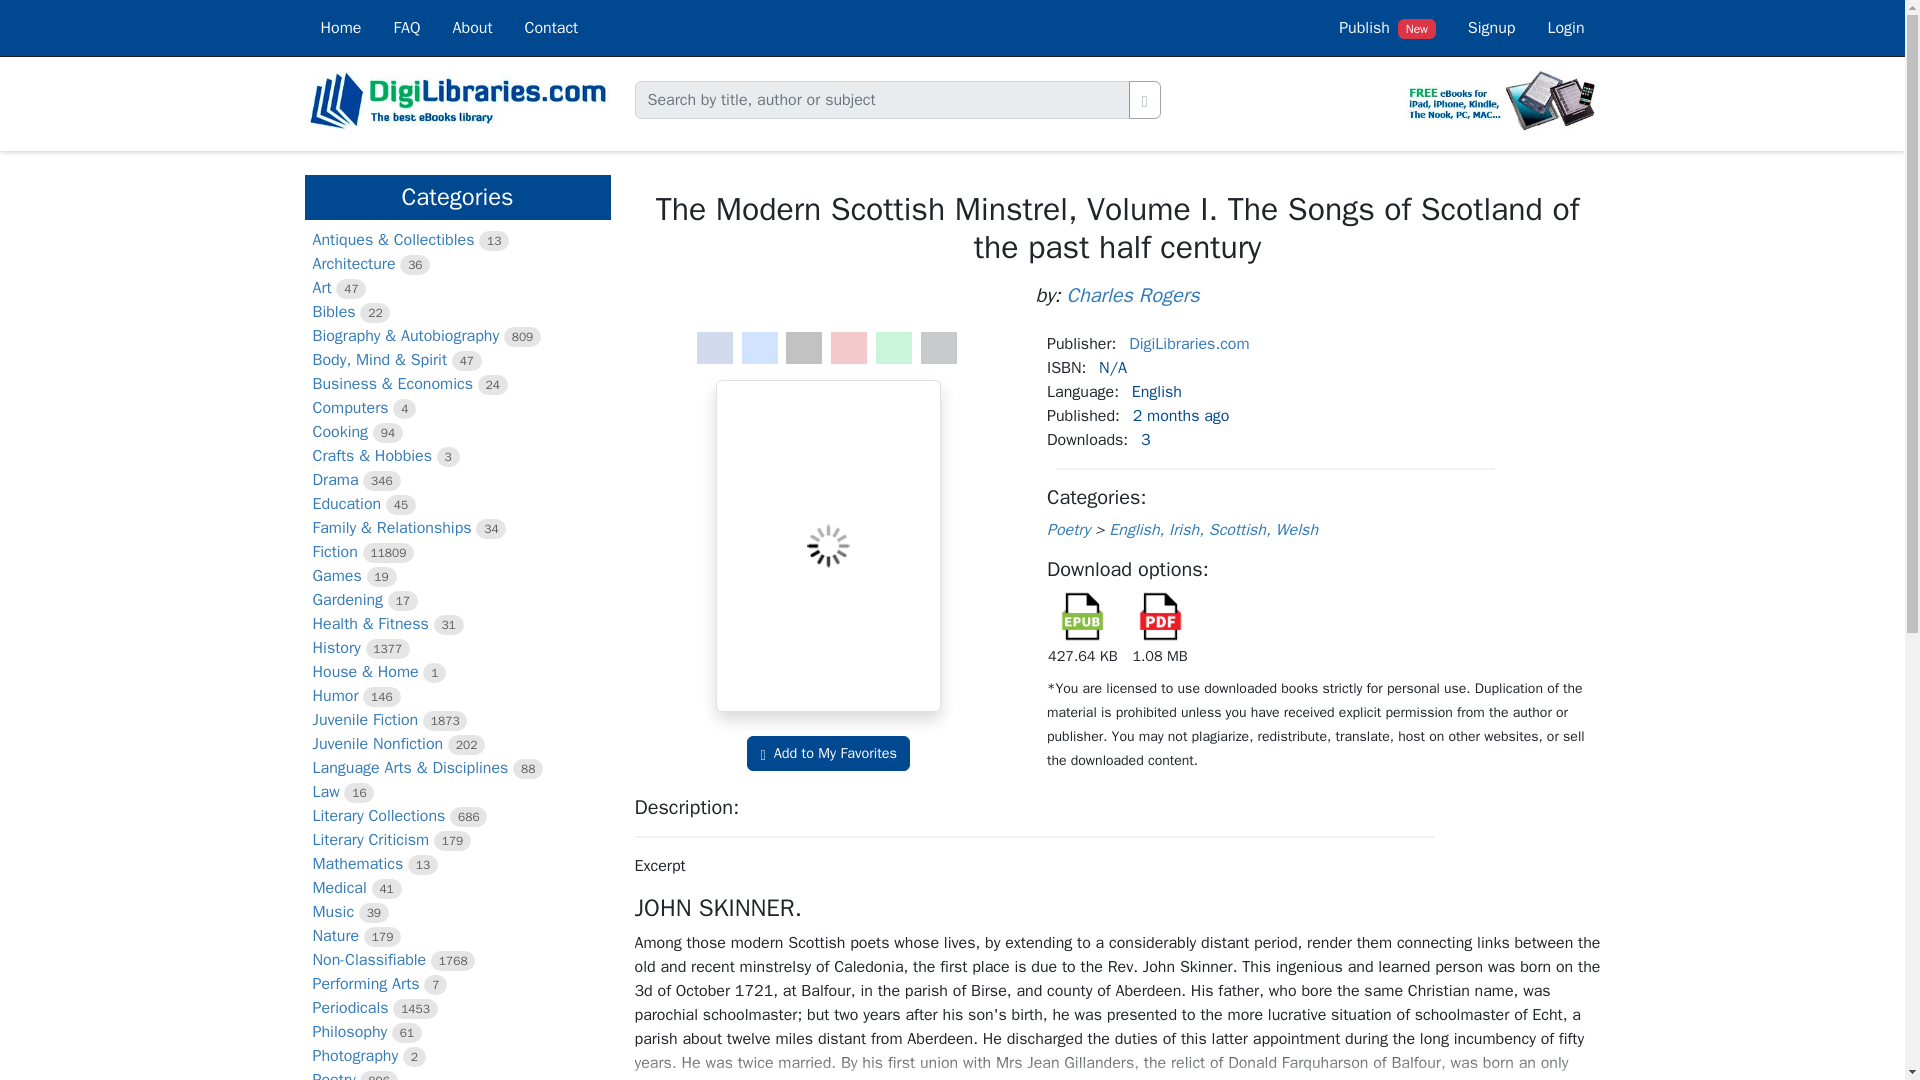 The width and height of the screenshot is (1920, 1080). What do you see at coordinates (349, 408) in the screenshot?
I see `Computers` at bounding box center [349, 408].